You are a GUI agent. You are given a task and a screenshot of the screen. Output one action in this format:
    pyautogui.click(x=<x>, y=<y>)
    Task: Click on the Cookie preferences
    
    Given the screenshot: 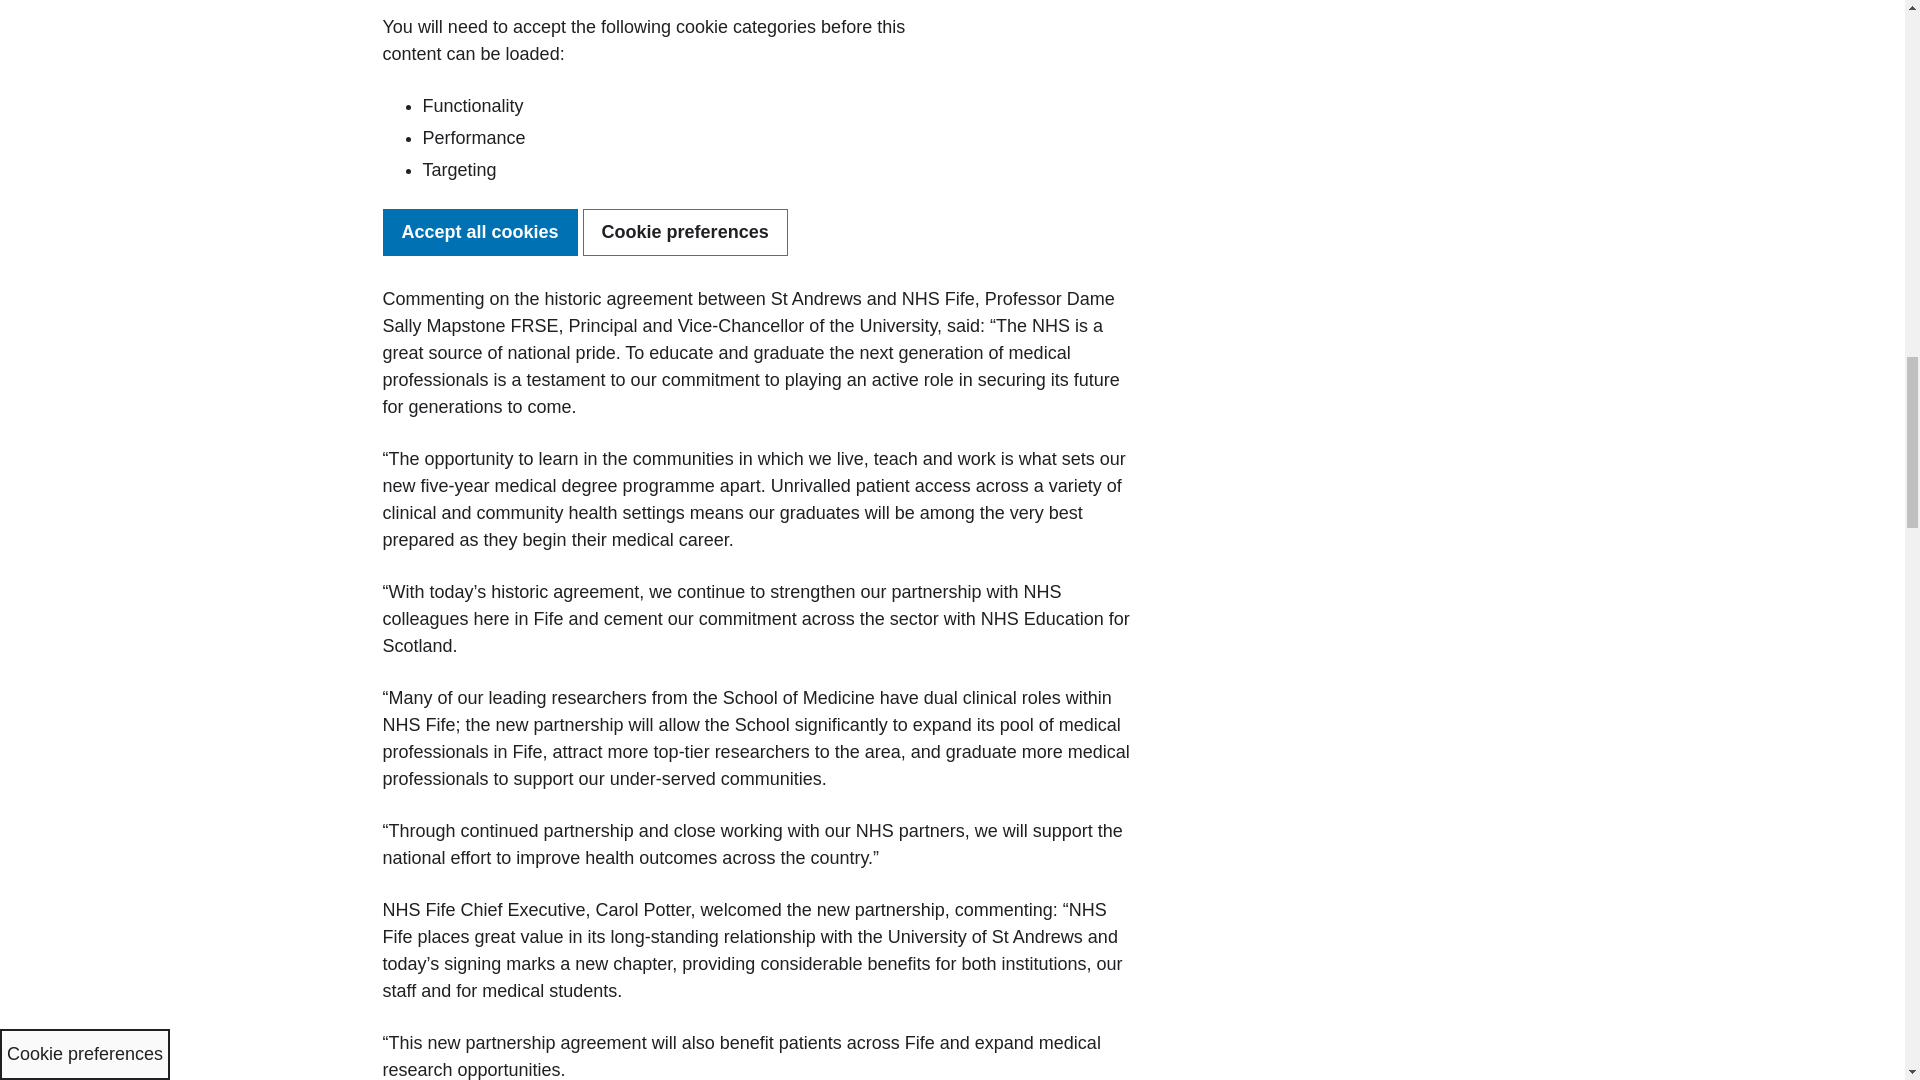 What is the action you would take?
    pyautogui.click(x=685, y=232)
    